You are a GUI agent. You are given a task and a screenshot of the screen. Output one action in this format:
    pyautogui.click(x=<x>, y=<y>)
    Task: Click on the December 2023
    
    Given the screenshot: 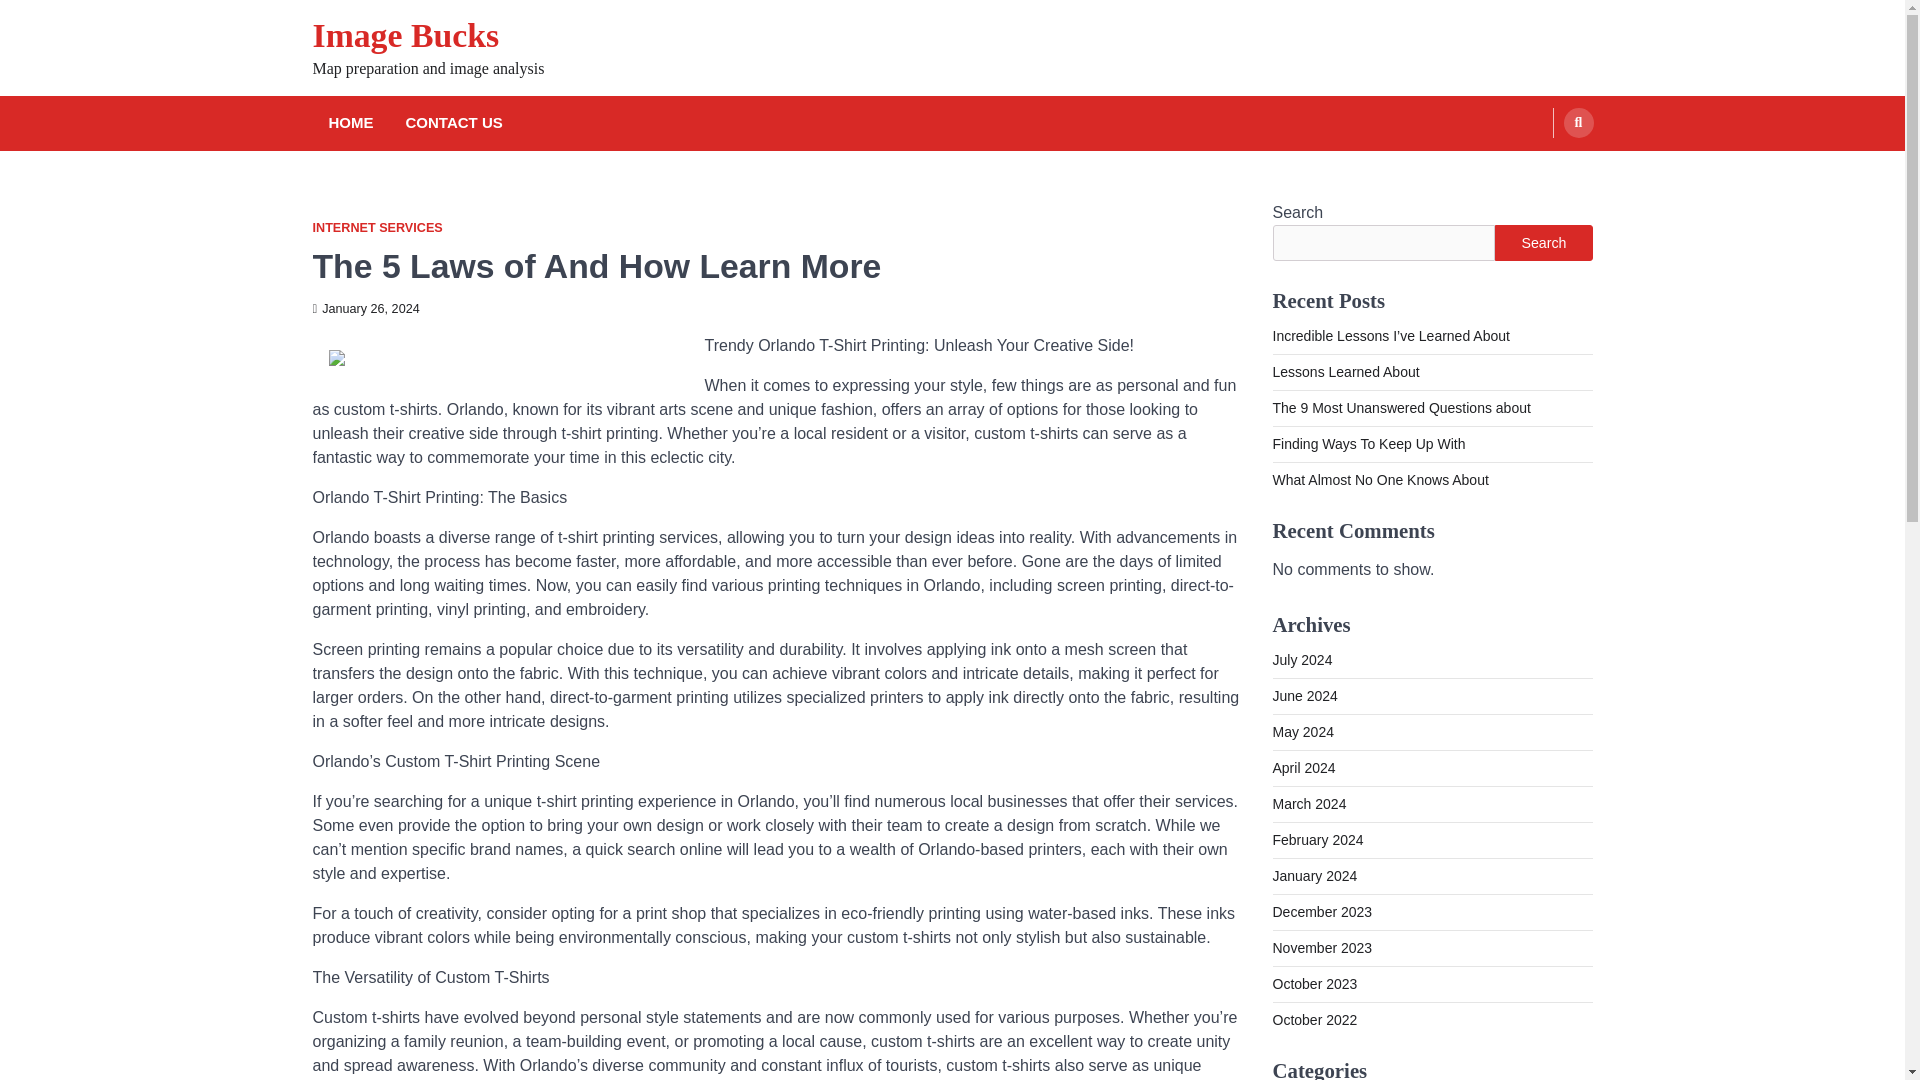 What is the action you would take?
    pyautogui.click(x=1322, y=912)
    